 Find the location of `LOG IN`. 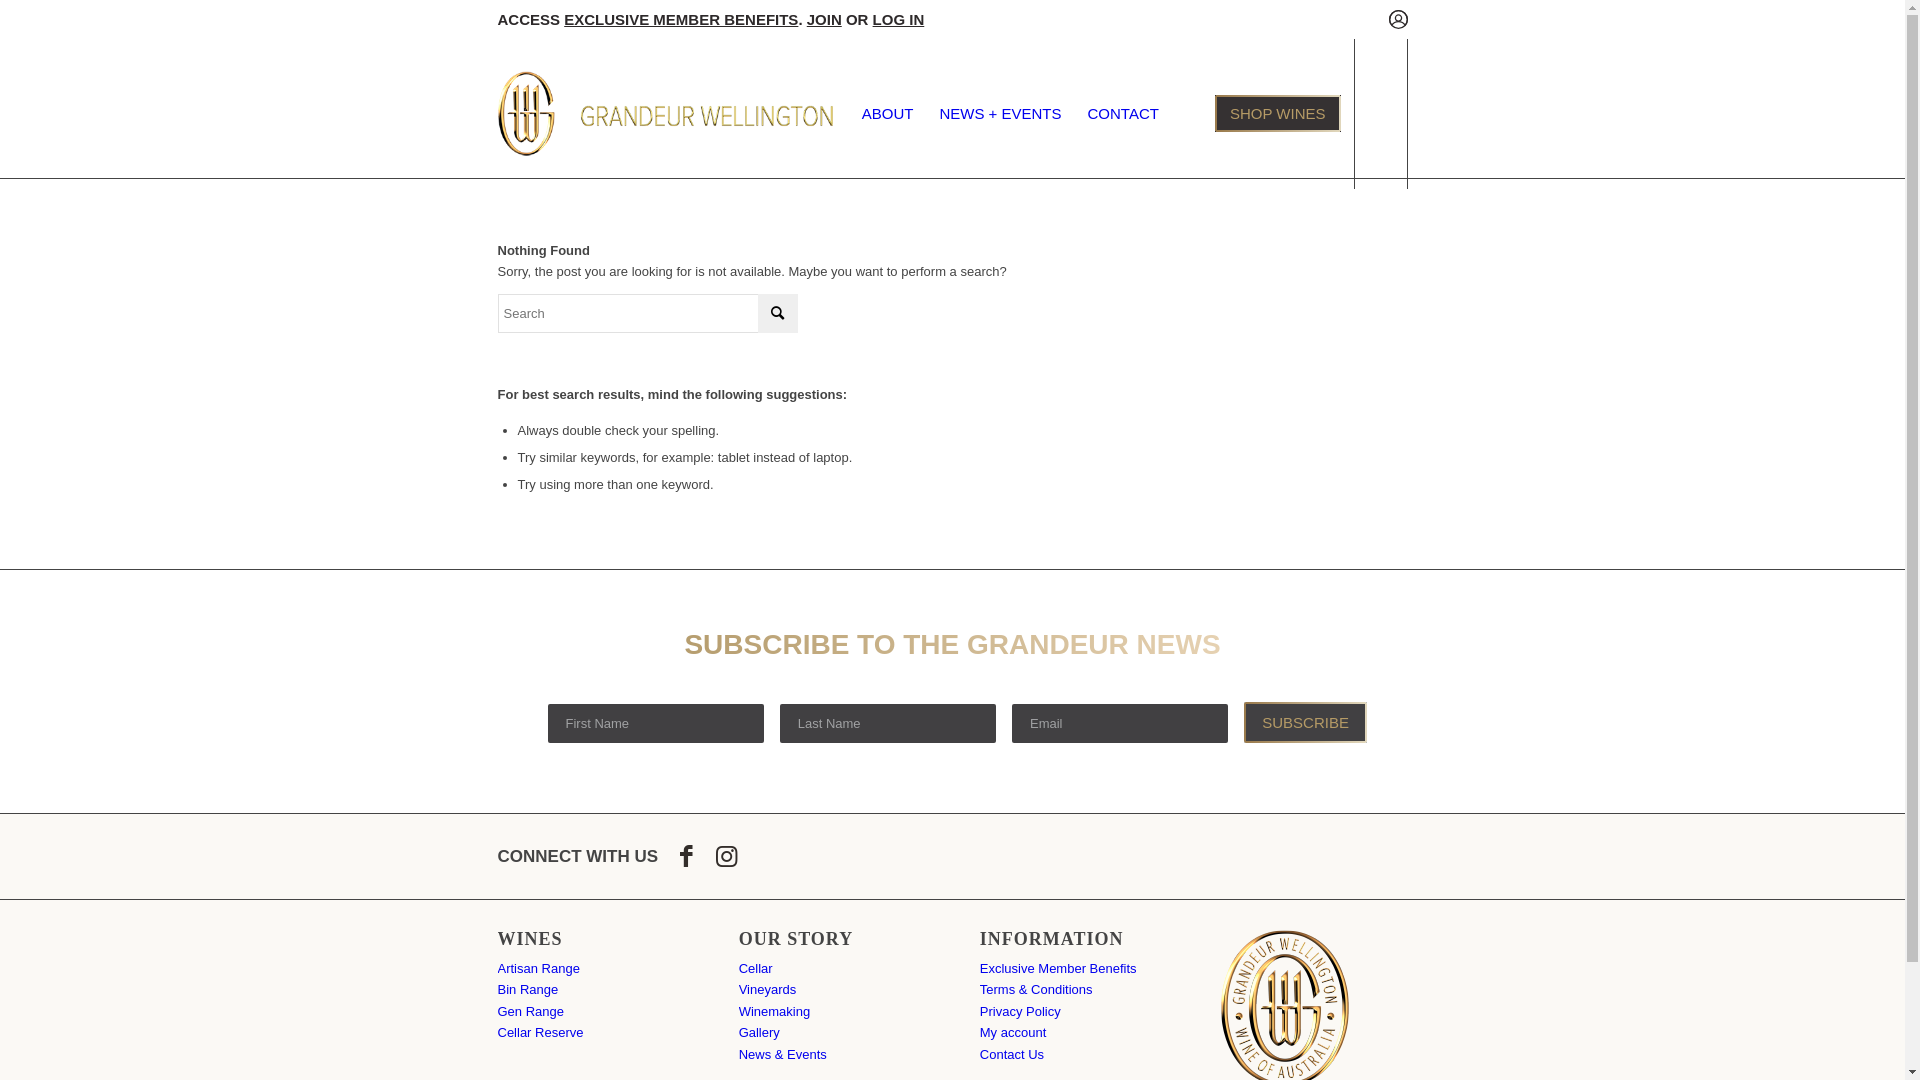

LOG IN is located at coordinates (899, 20).